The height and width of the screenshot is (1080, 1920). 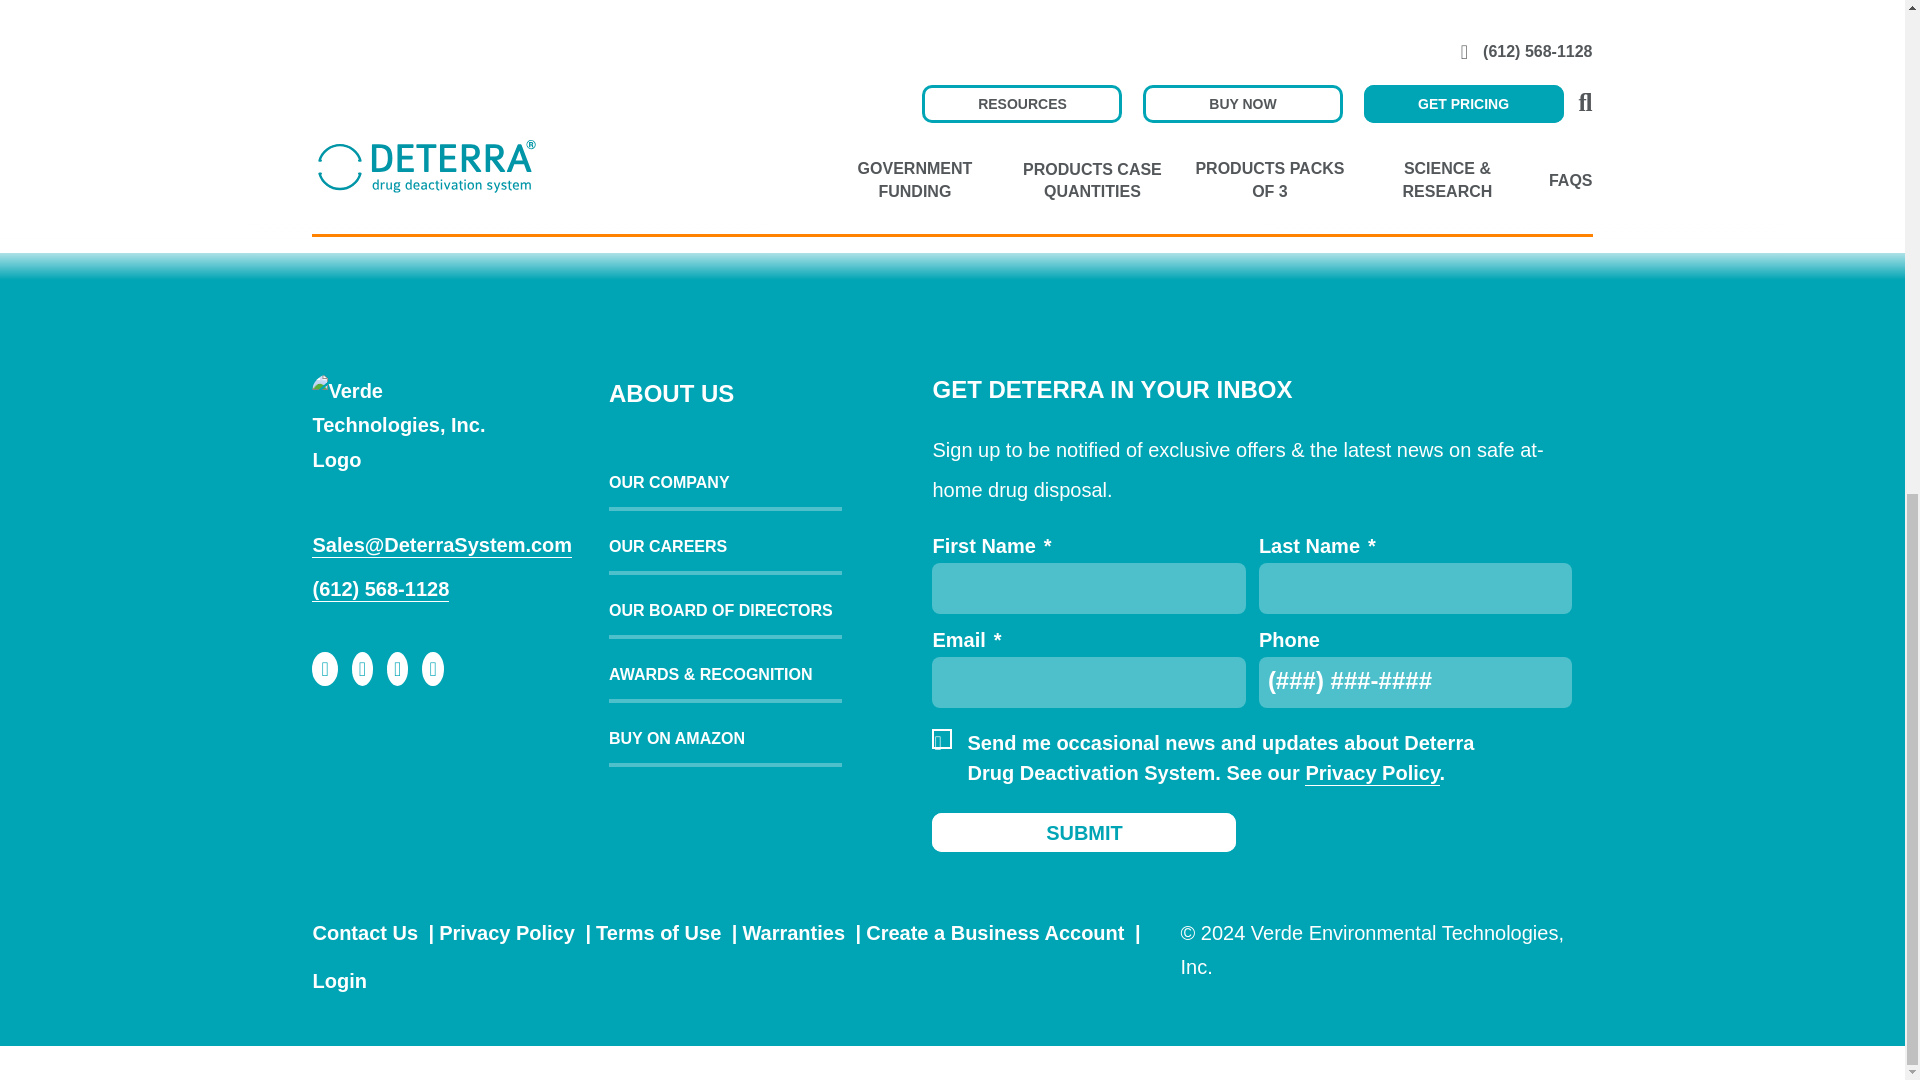 I want to click on pollute our lakes, so click(x=1064, y=36).